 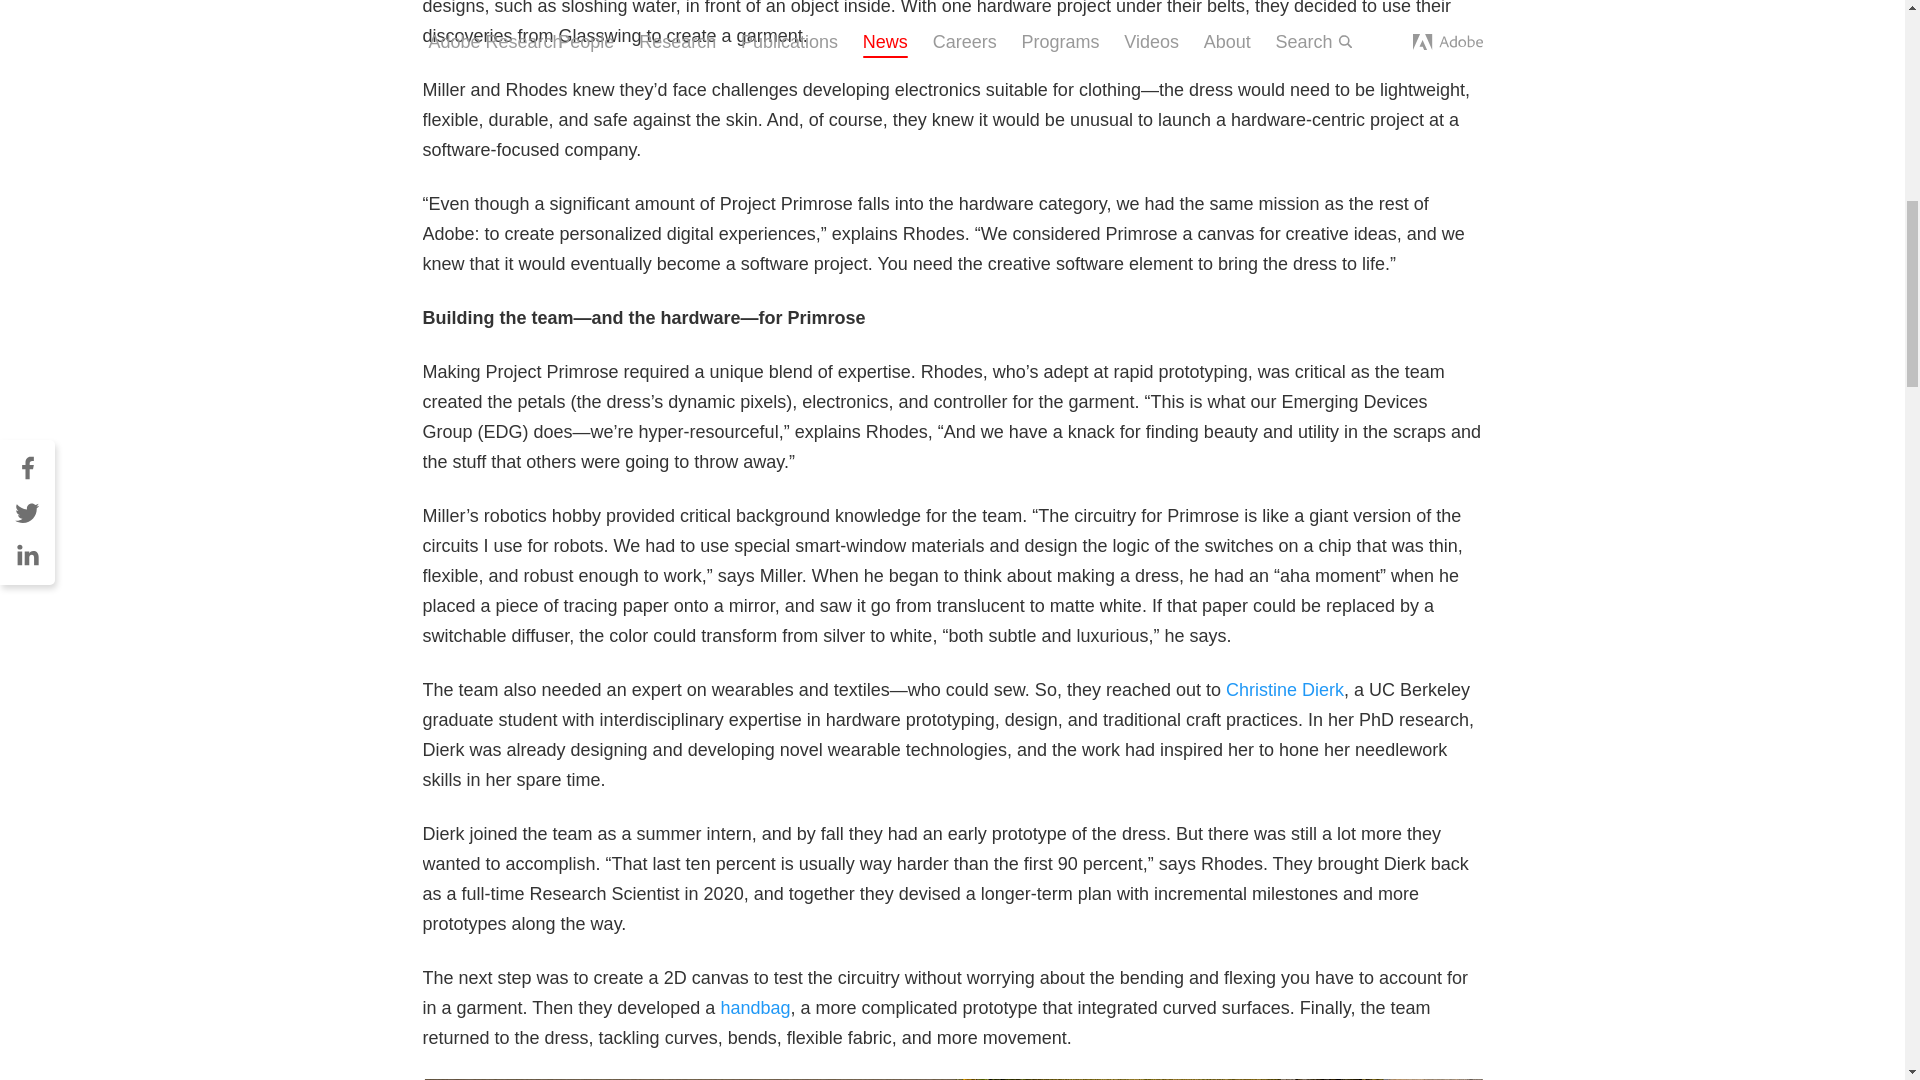 What do you see at coordinates (1285, 690) in the screenshot?
I see `Christine Dierk` at bounding box center [1285, 690].